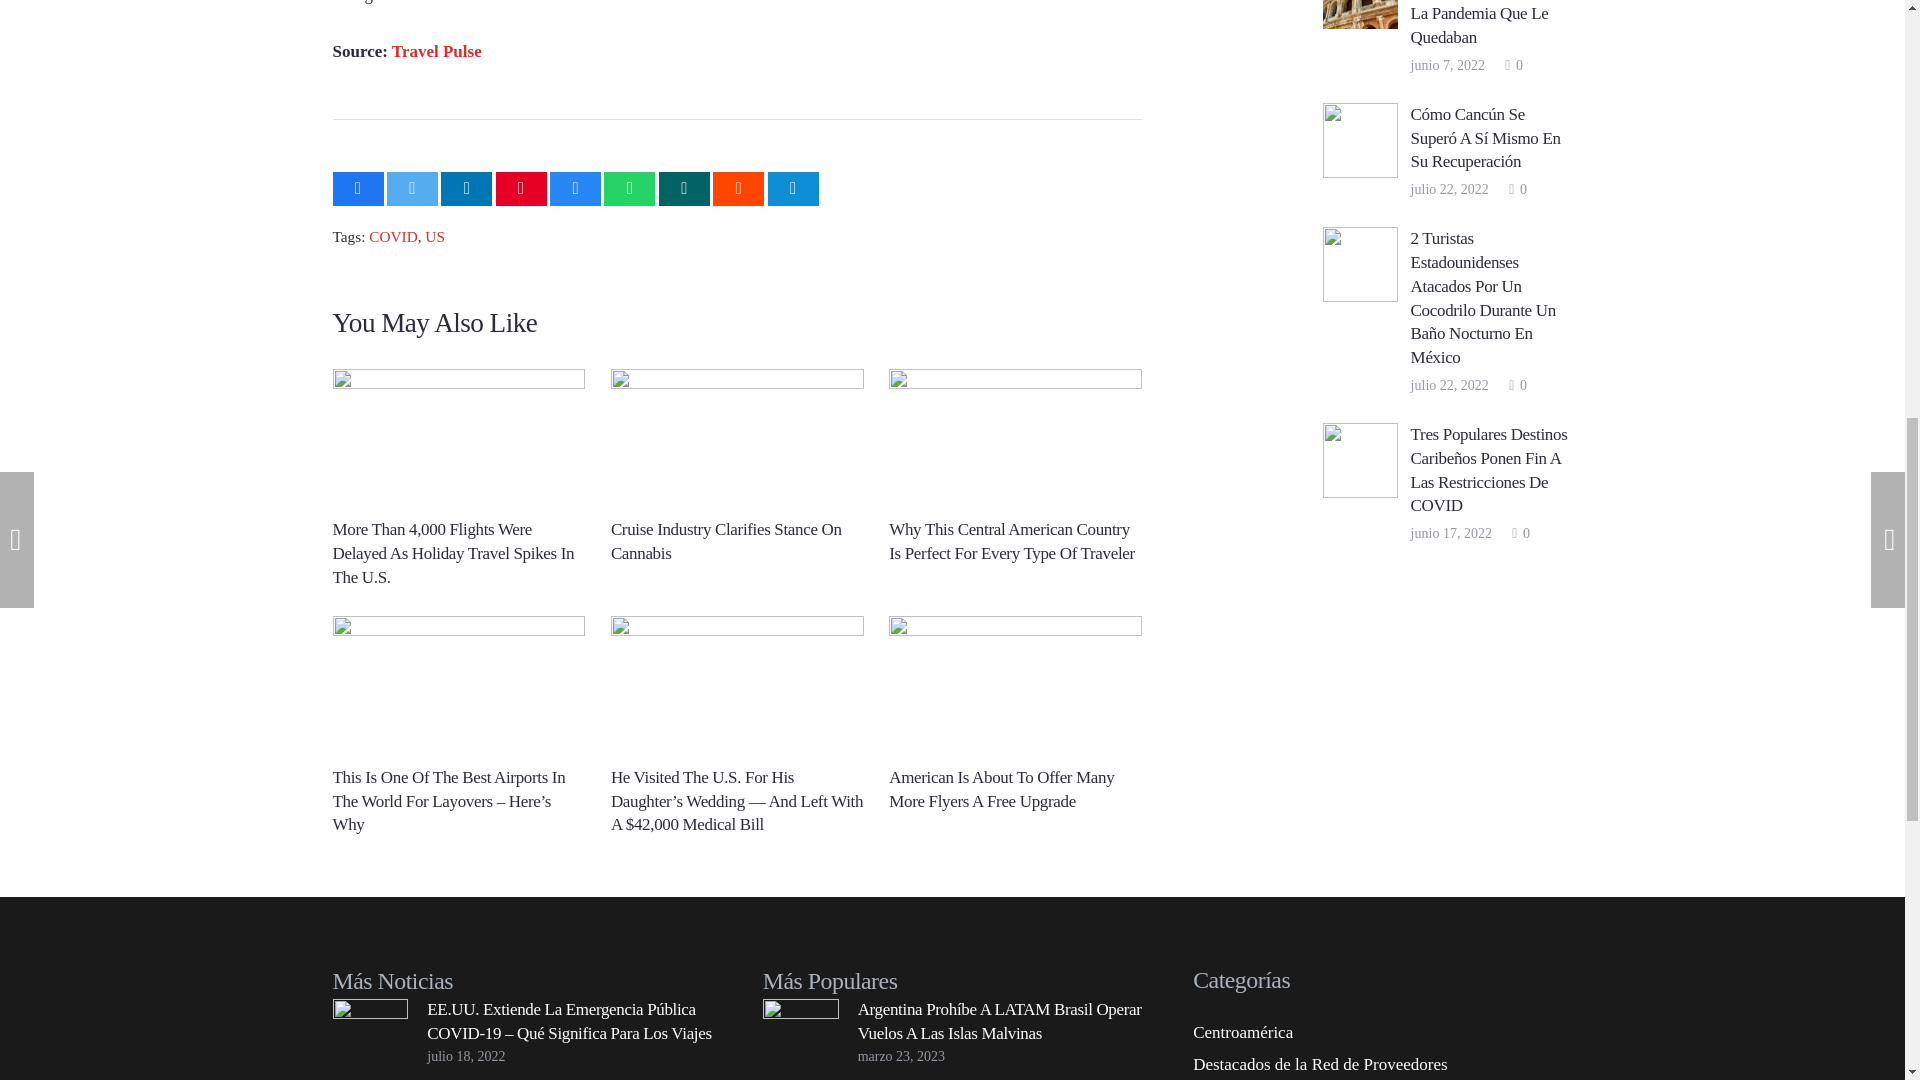 Image resolution: width=1920 pixels, height=1080 pixels. What do you see at coordinates (629, 188) in the screenshot?
I see `Comparte esto` at bounding box center [629, 188].